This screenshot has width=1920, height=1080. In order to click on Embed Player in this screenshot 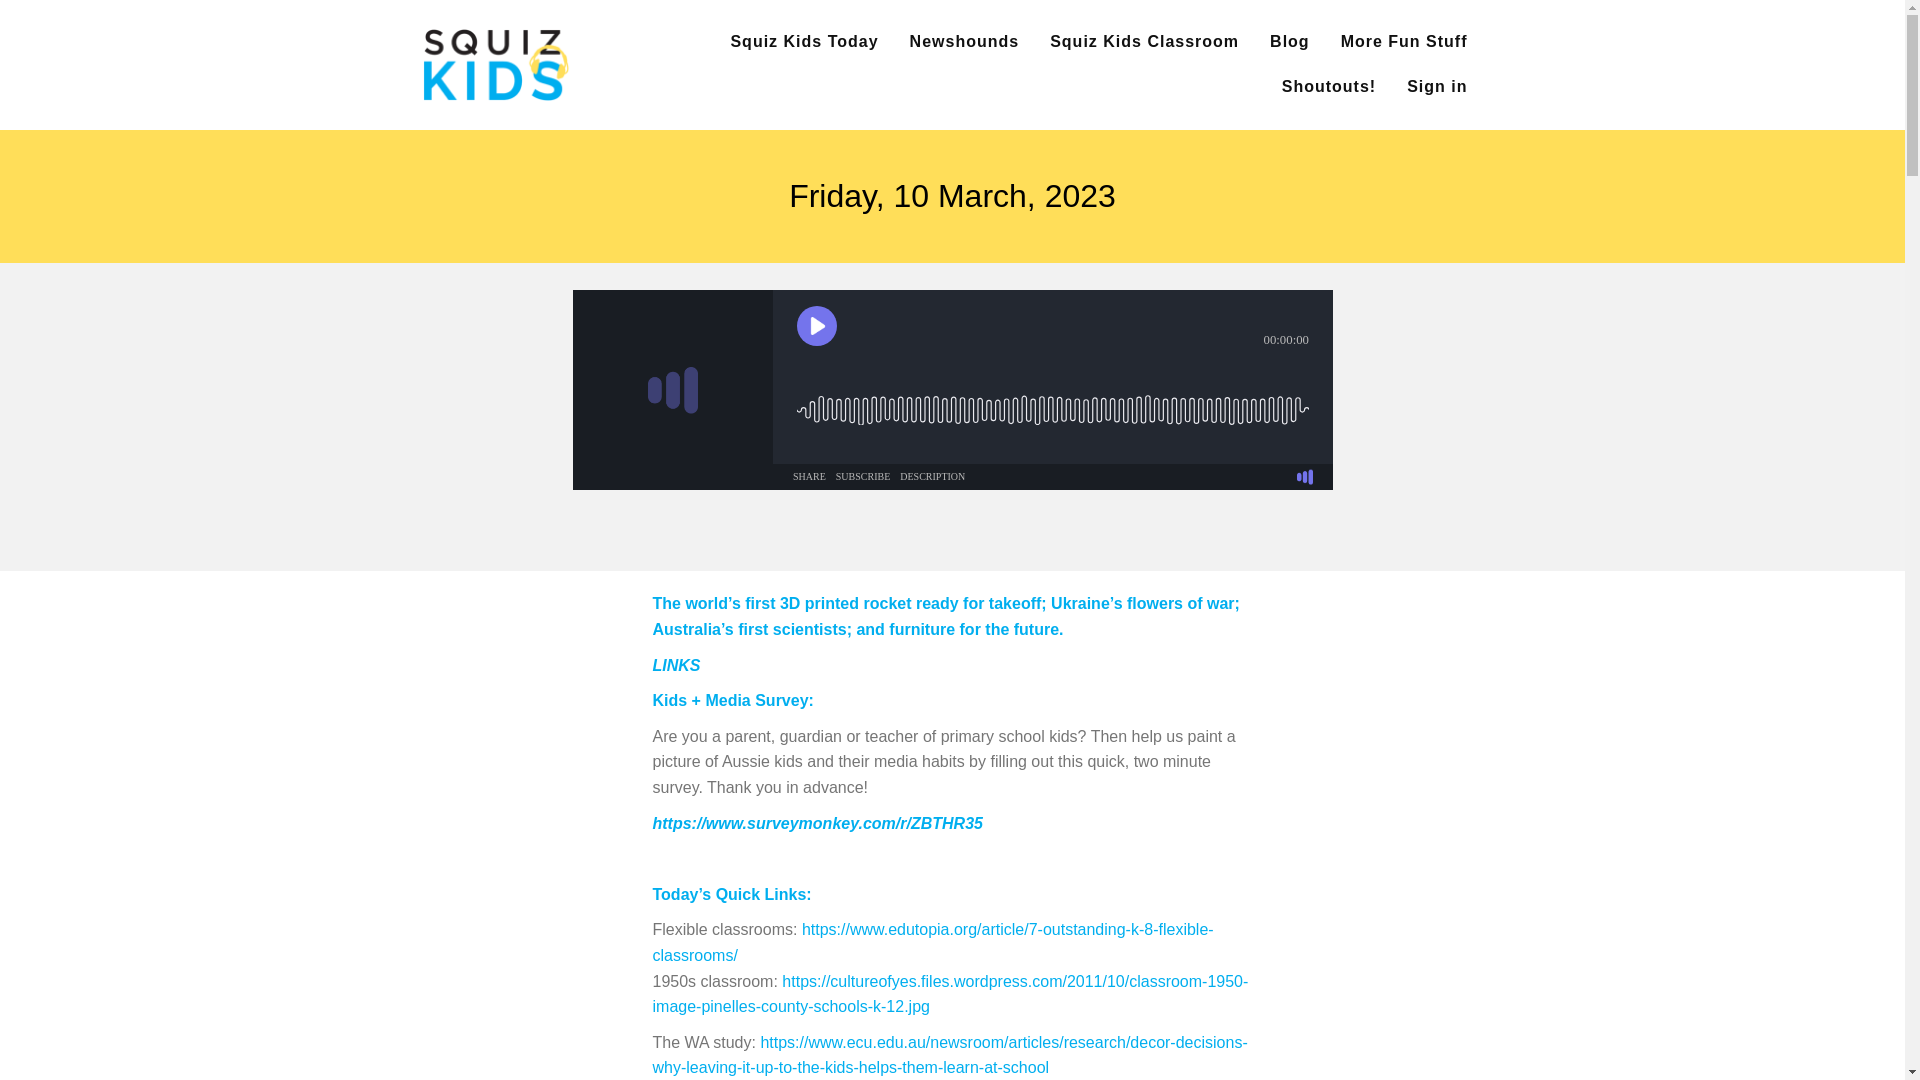, I will do `click(952, 390)`.